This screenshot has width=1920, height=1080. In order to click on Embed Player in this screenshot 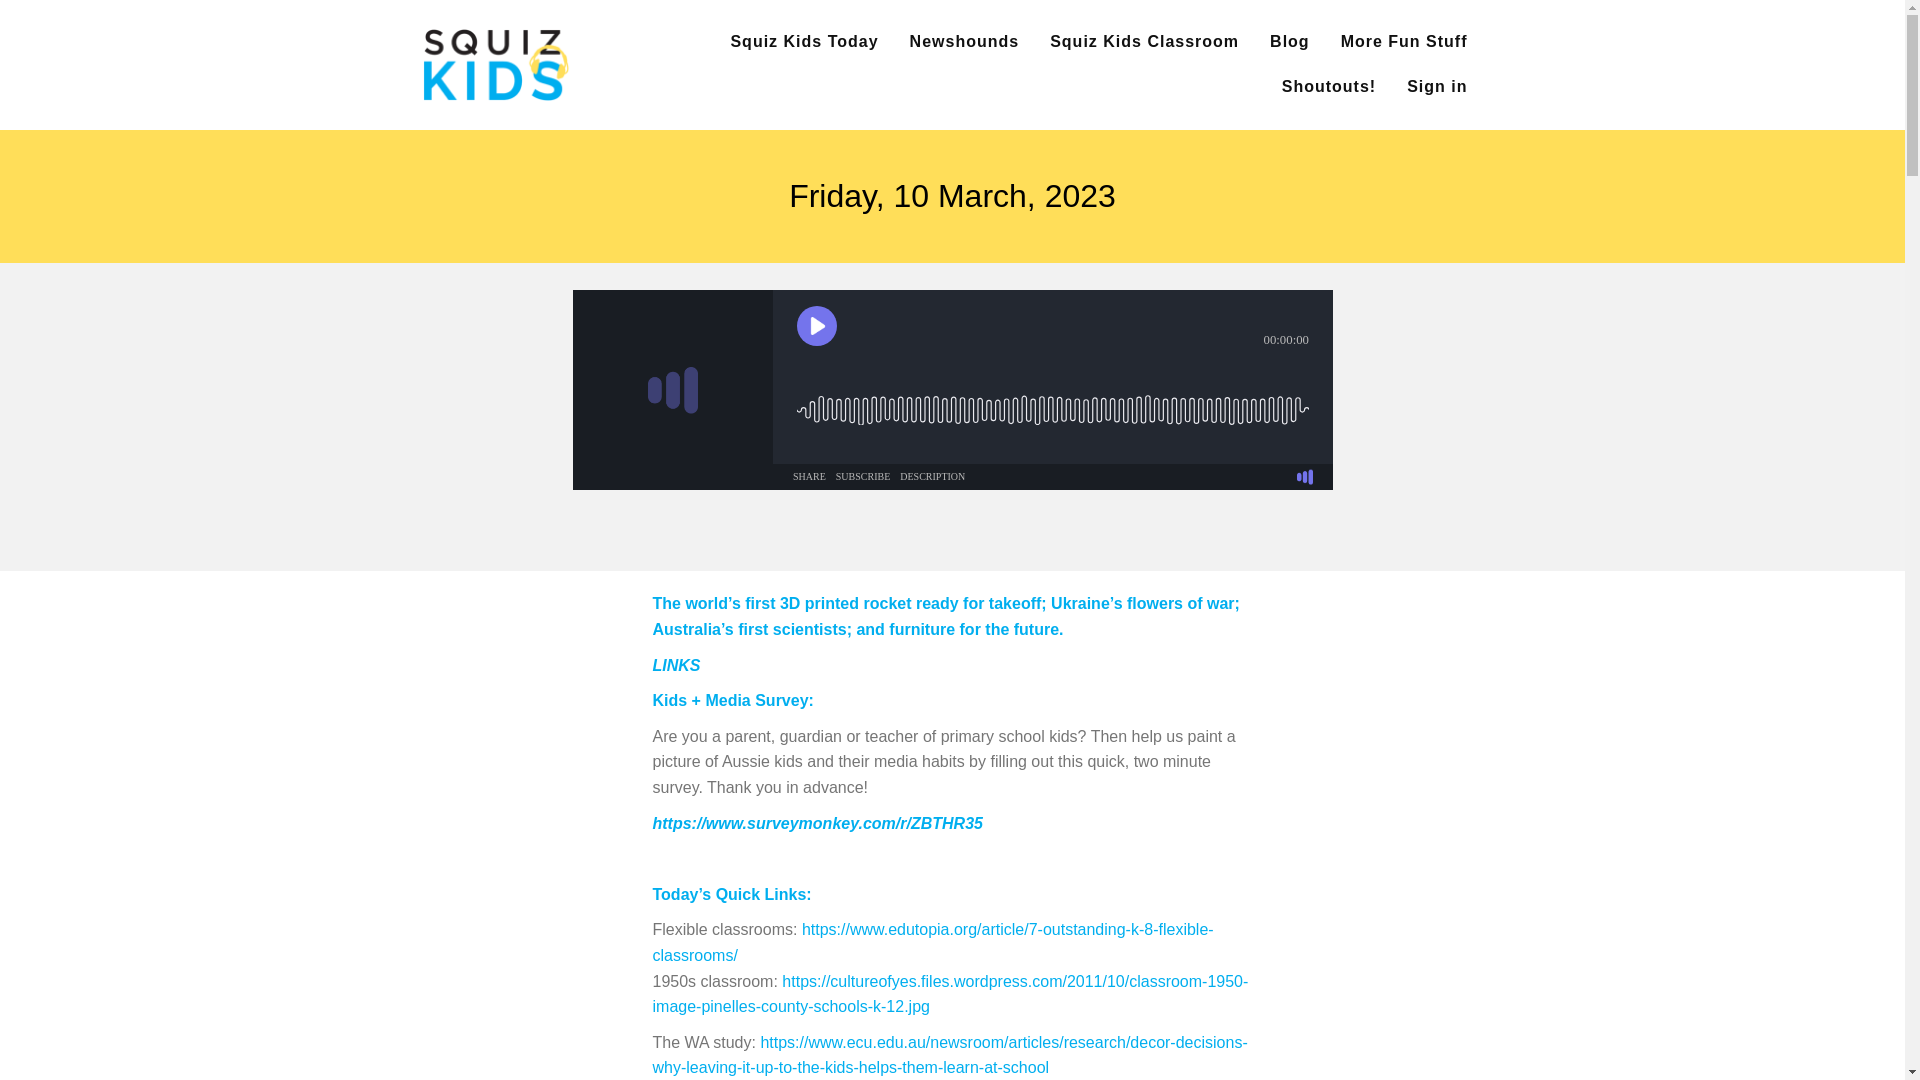, I will do `click(952, 390)`.